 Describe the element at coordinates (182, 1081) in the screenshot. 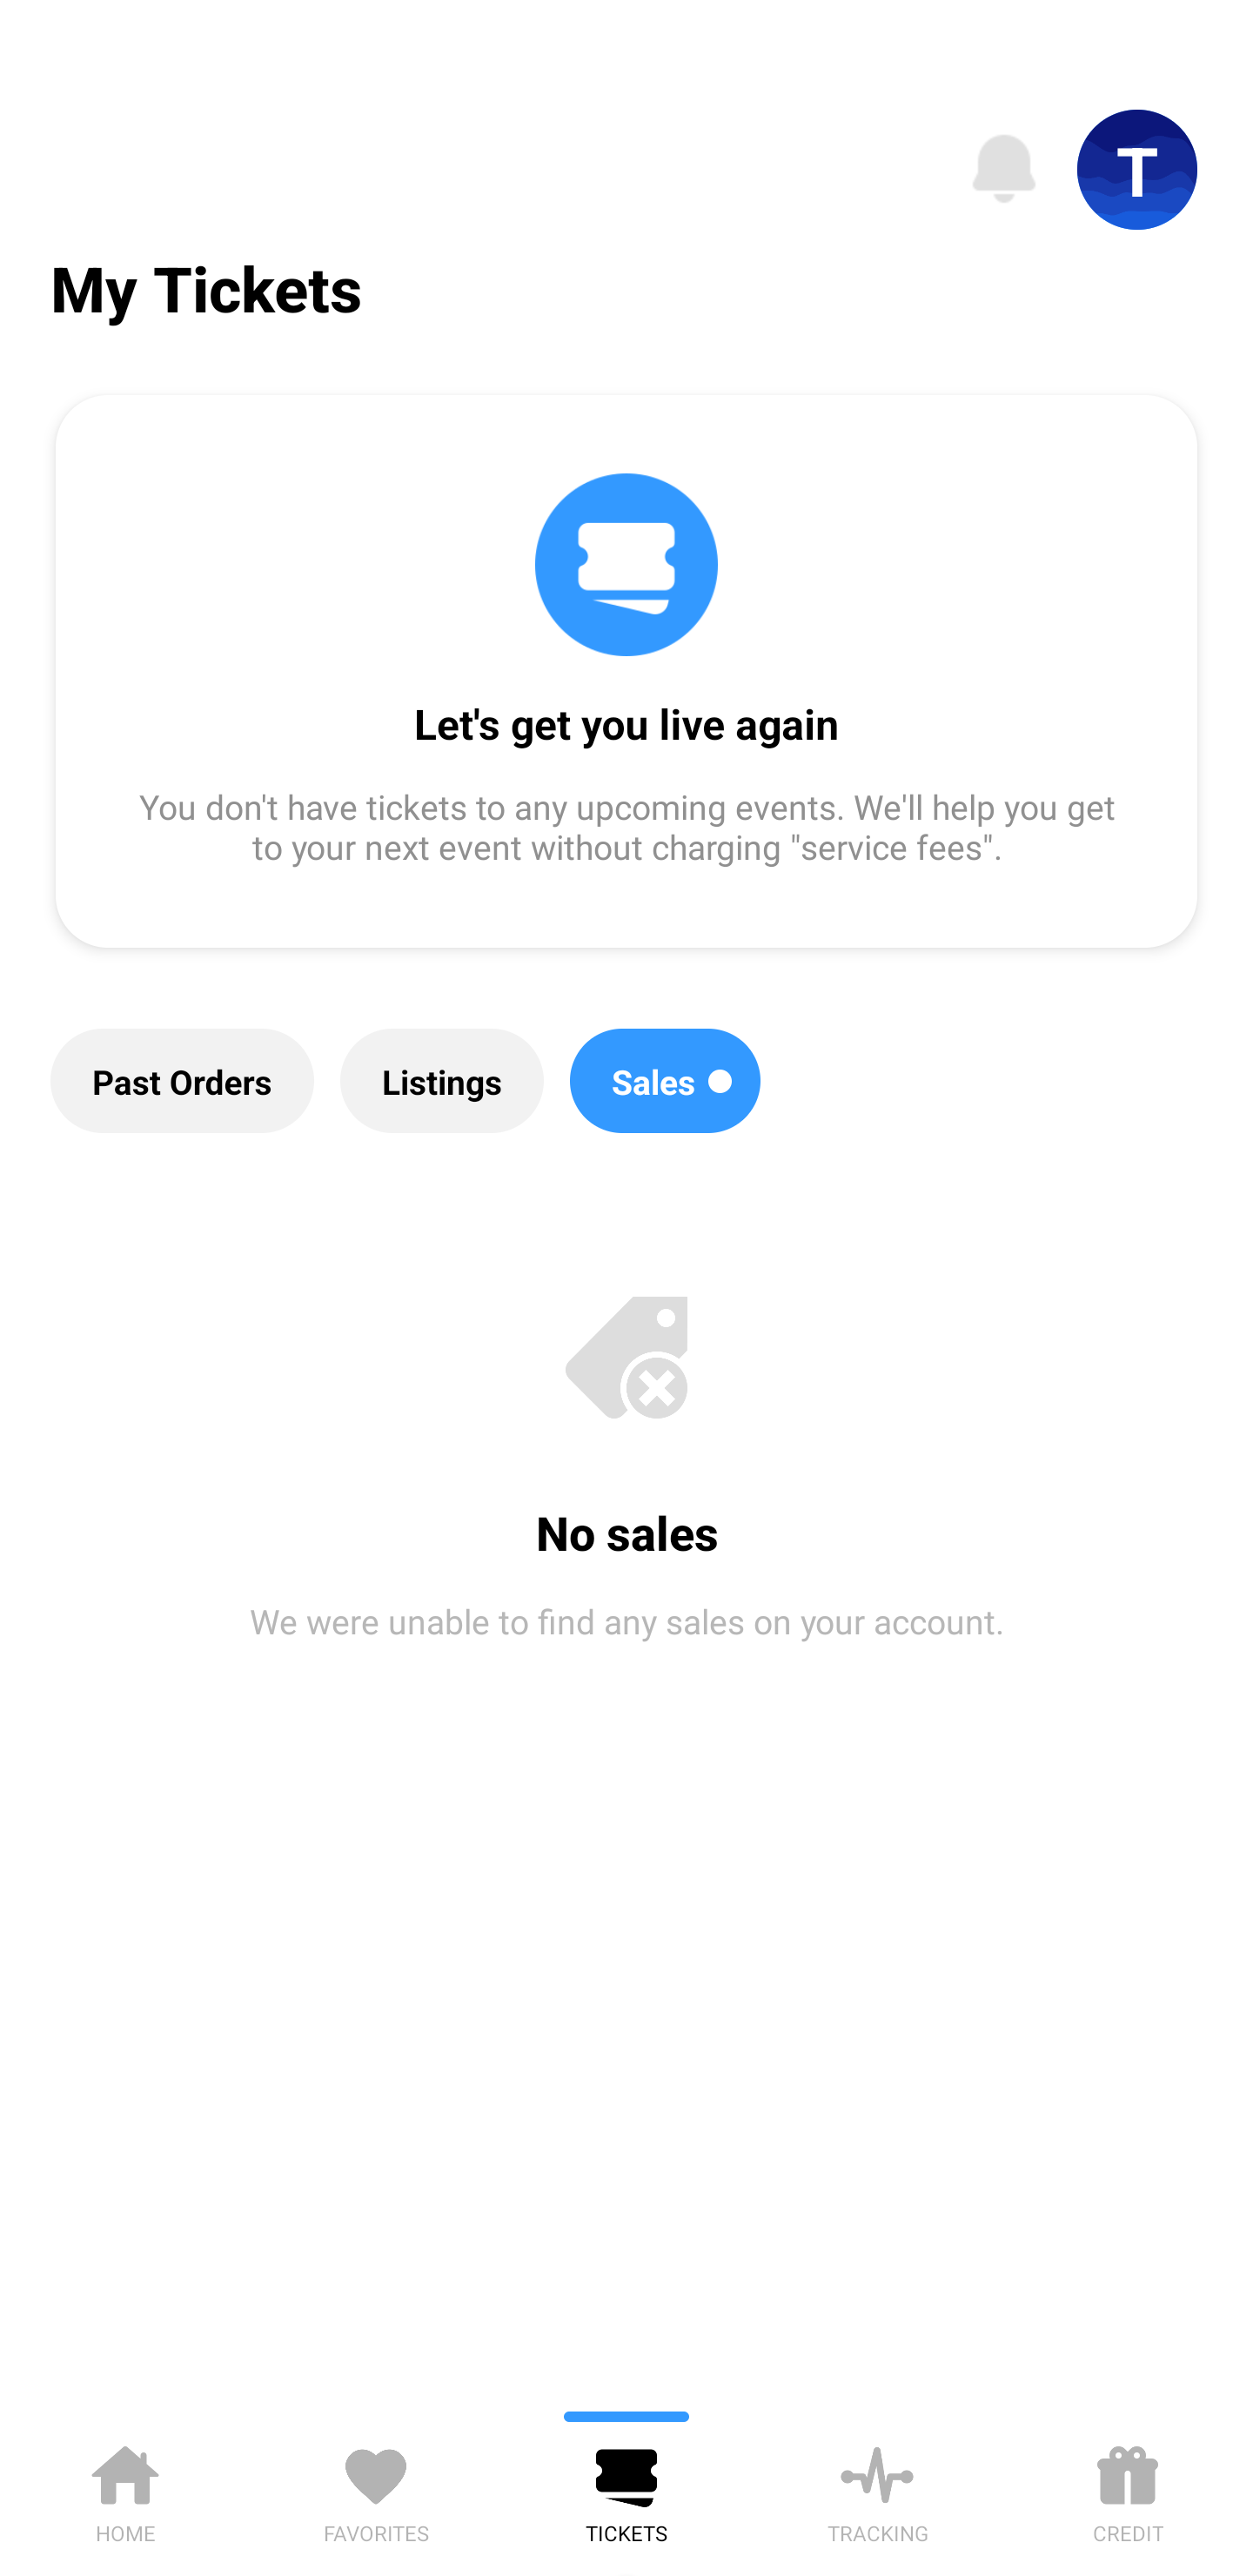

I see `Past Orders` at that location.